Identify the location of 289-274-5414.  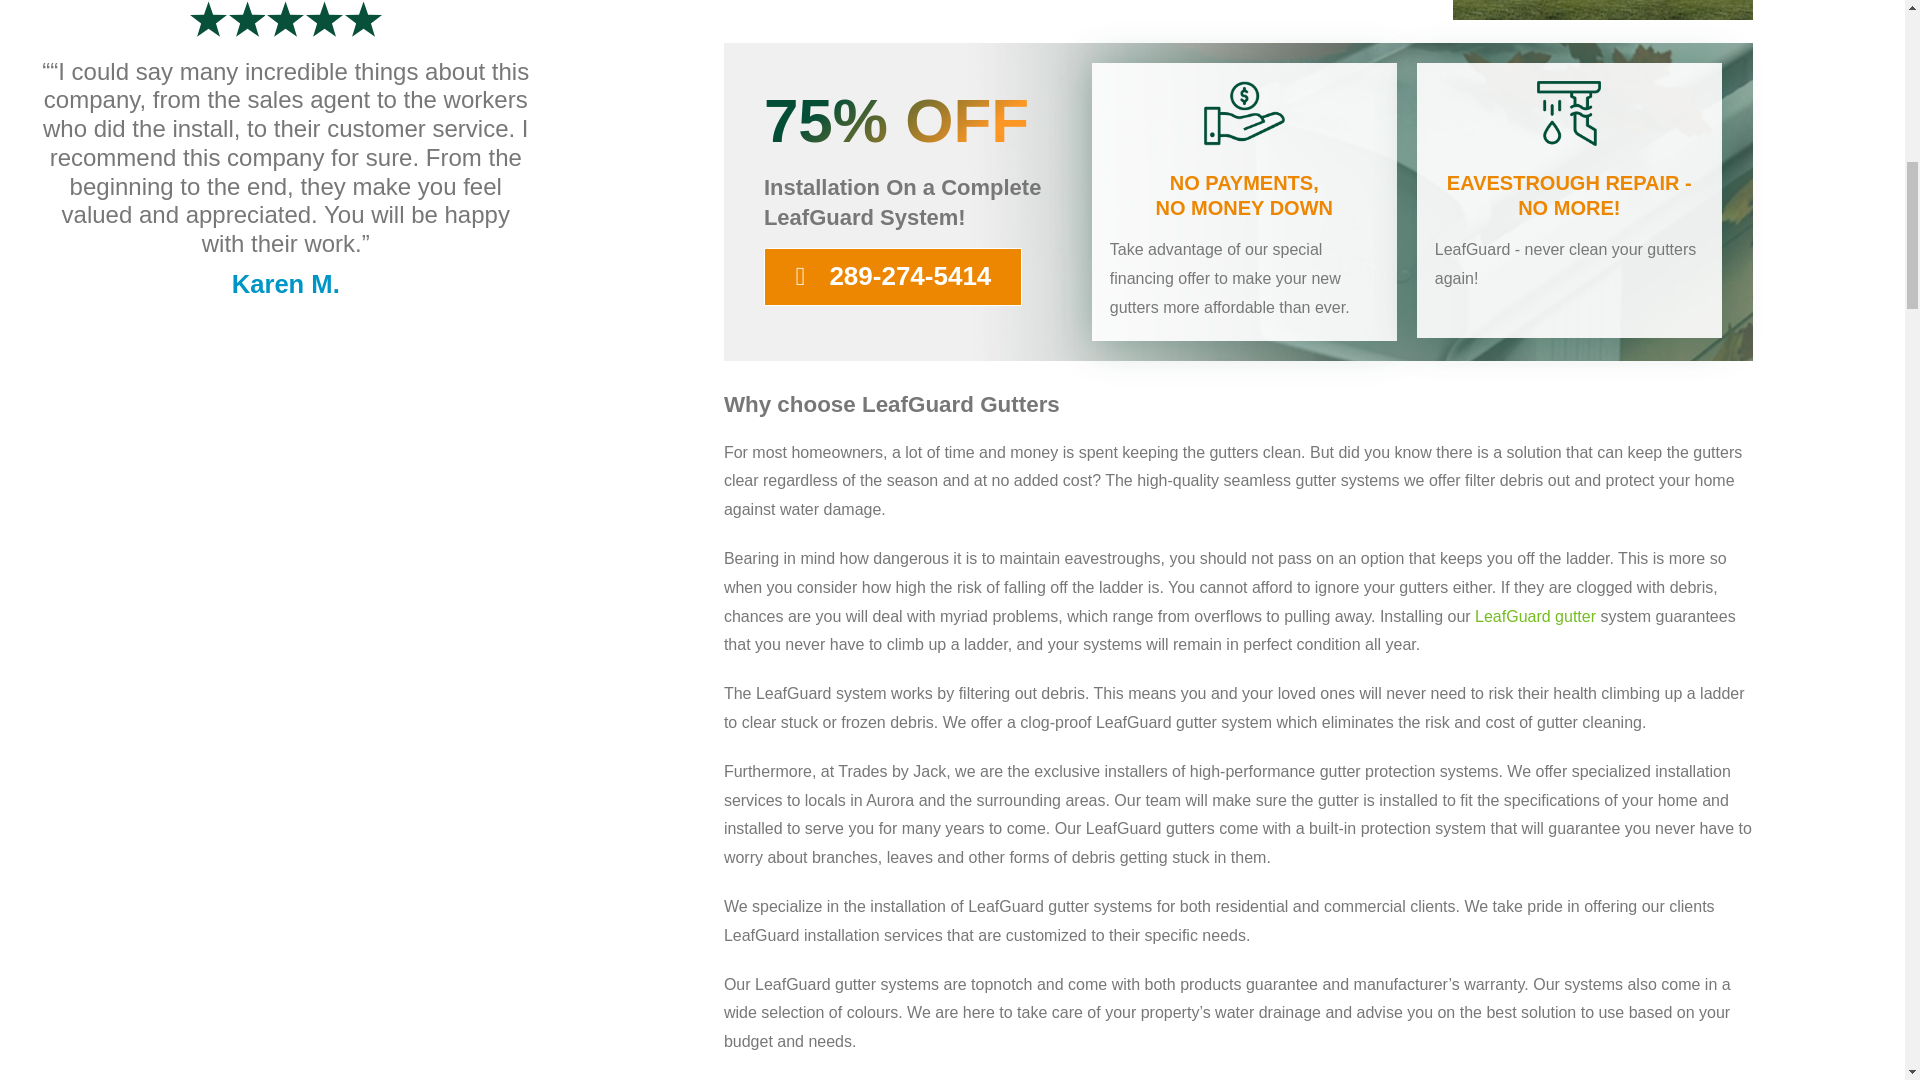
(892, 276).